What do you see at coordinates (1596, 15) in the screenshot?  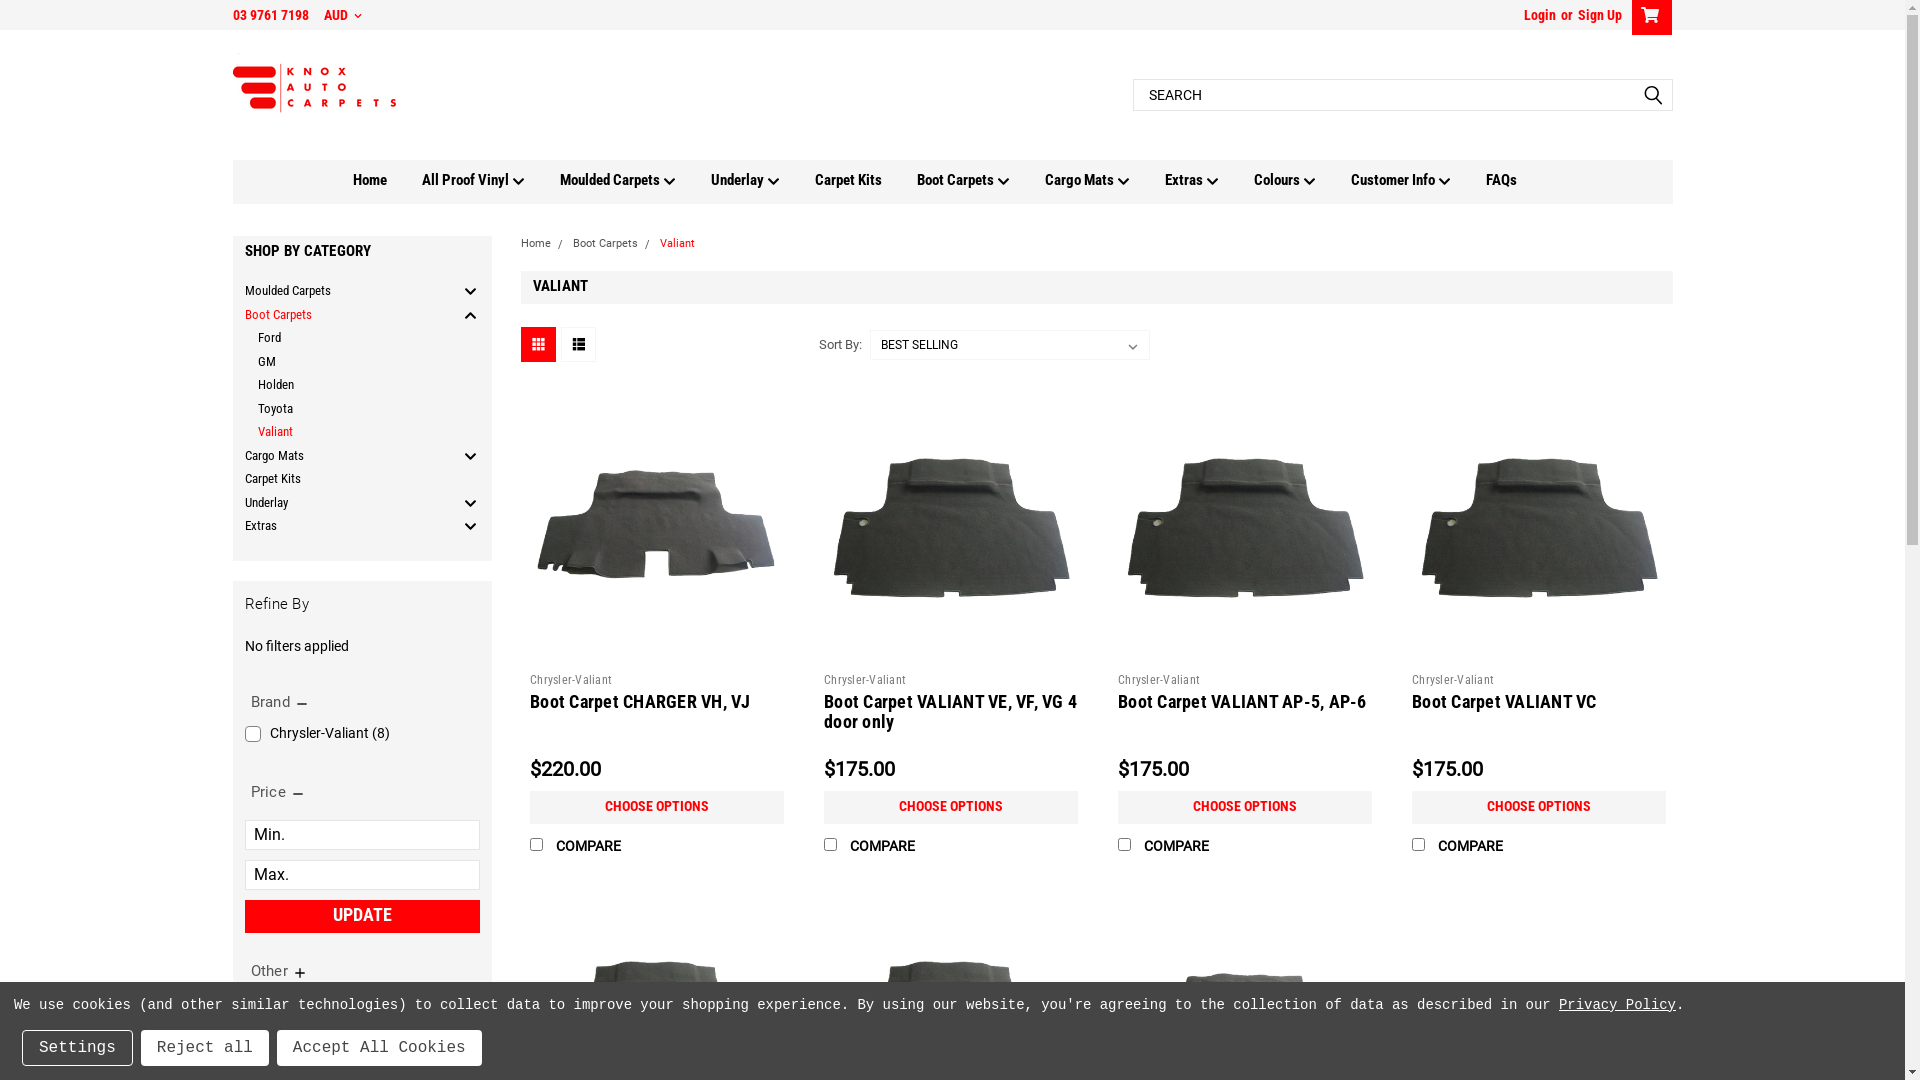 I see `Sign Up` at bounding box center [1596, 15].